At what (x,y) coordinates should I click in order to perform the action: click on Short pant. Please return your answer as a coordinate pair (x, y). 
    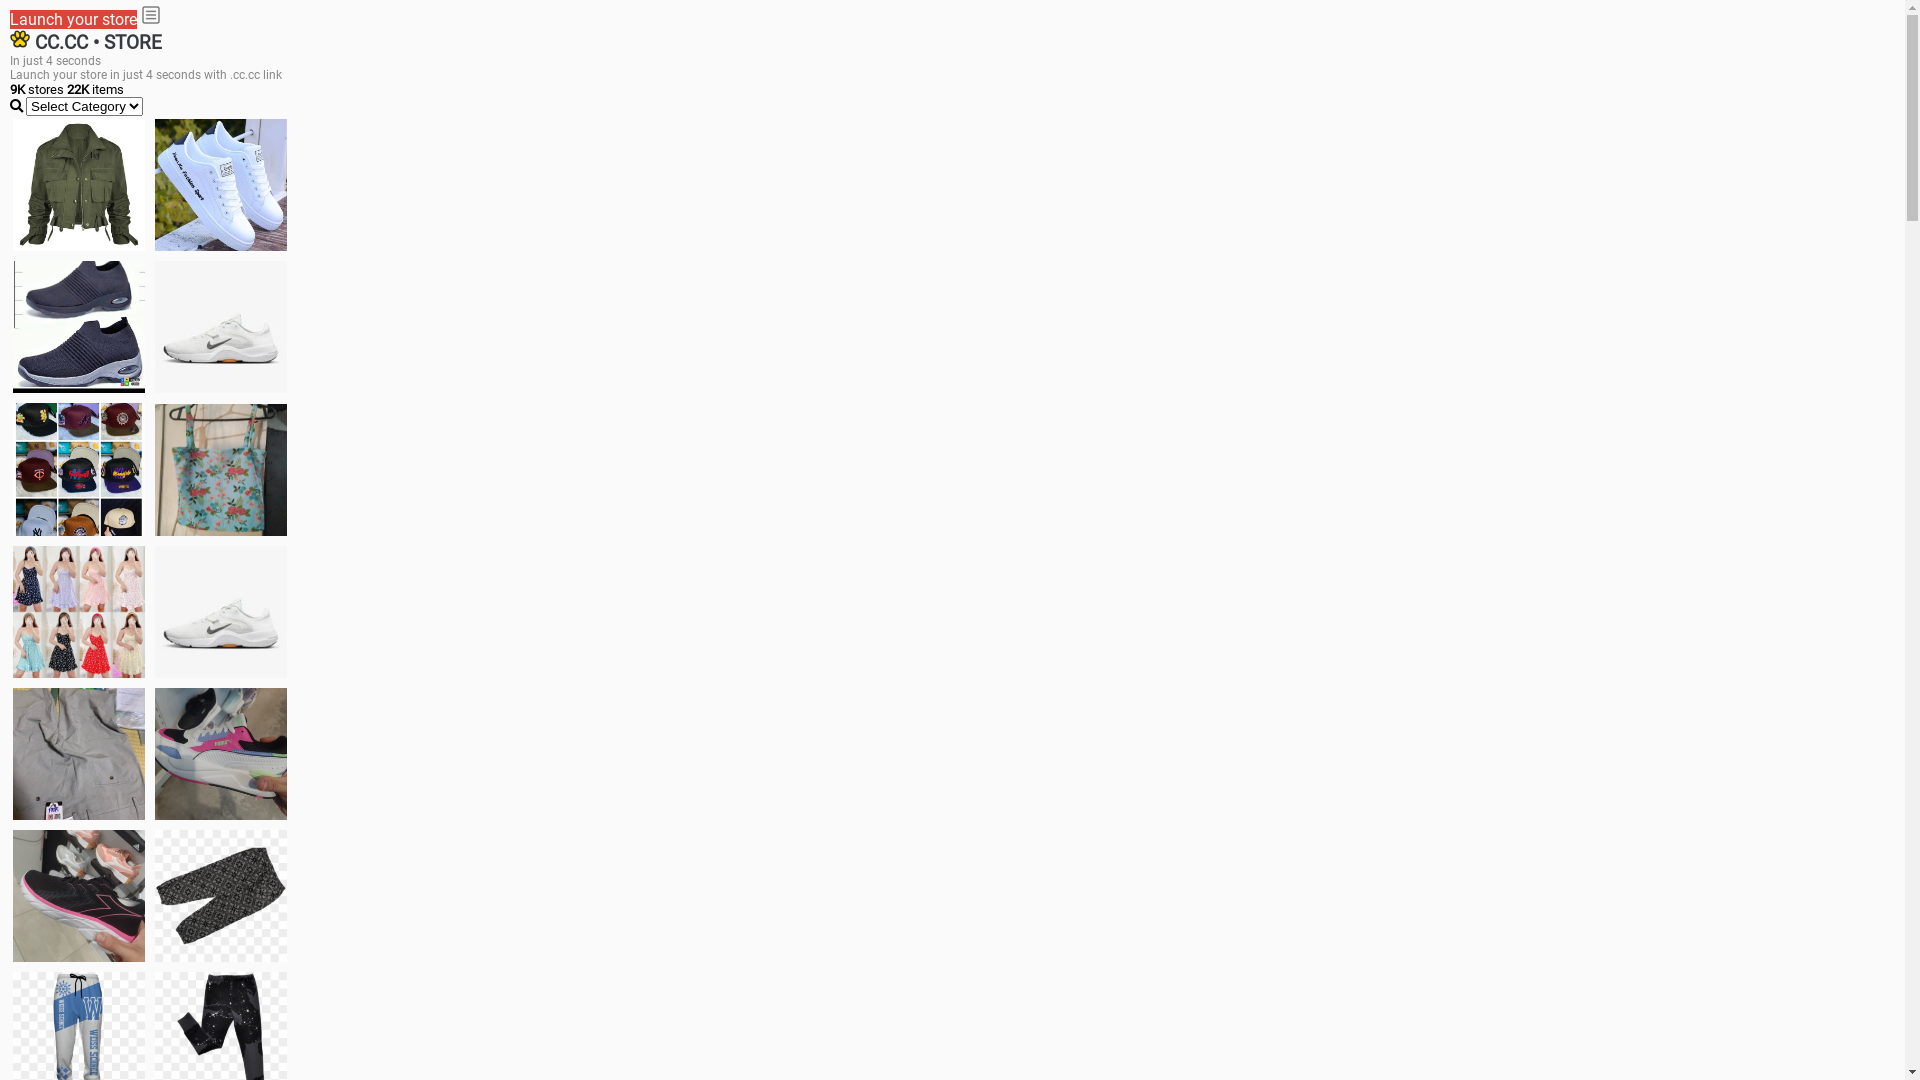
    Looking at the image, I should click on (221, 896).